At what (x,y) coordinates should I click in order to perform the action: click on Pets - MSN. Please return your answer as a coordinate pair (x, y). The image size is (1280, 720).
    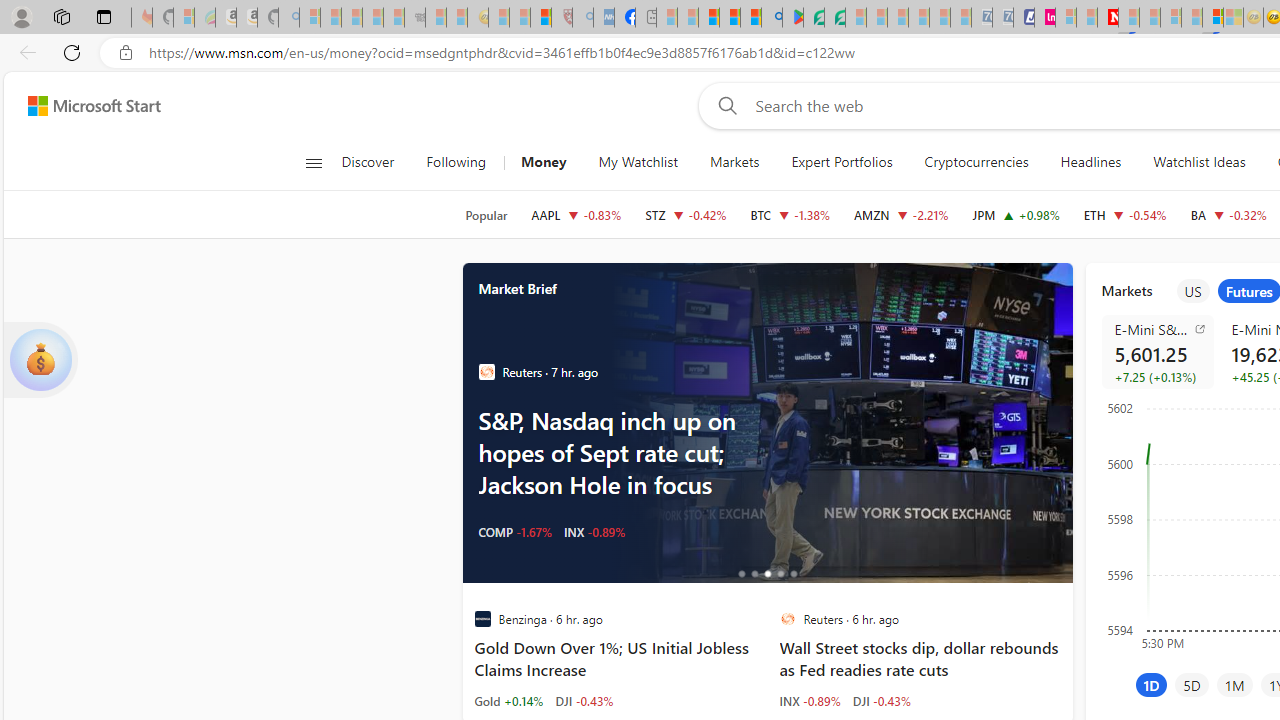
    Looking at the image, I should click on (729, 18).